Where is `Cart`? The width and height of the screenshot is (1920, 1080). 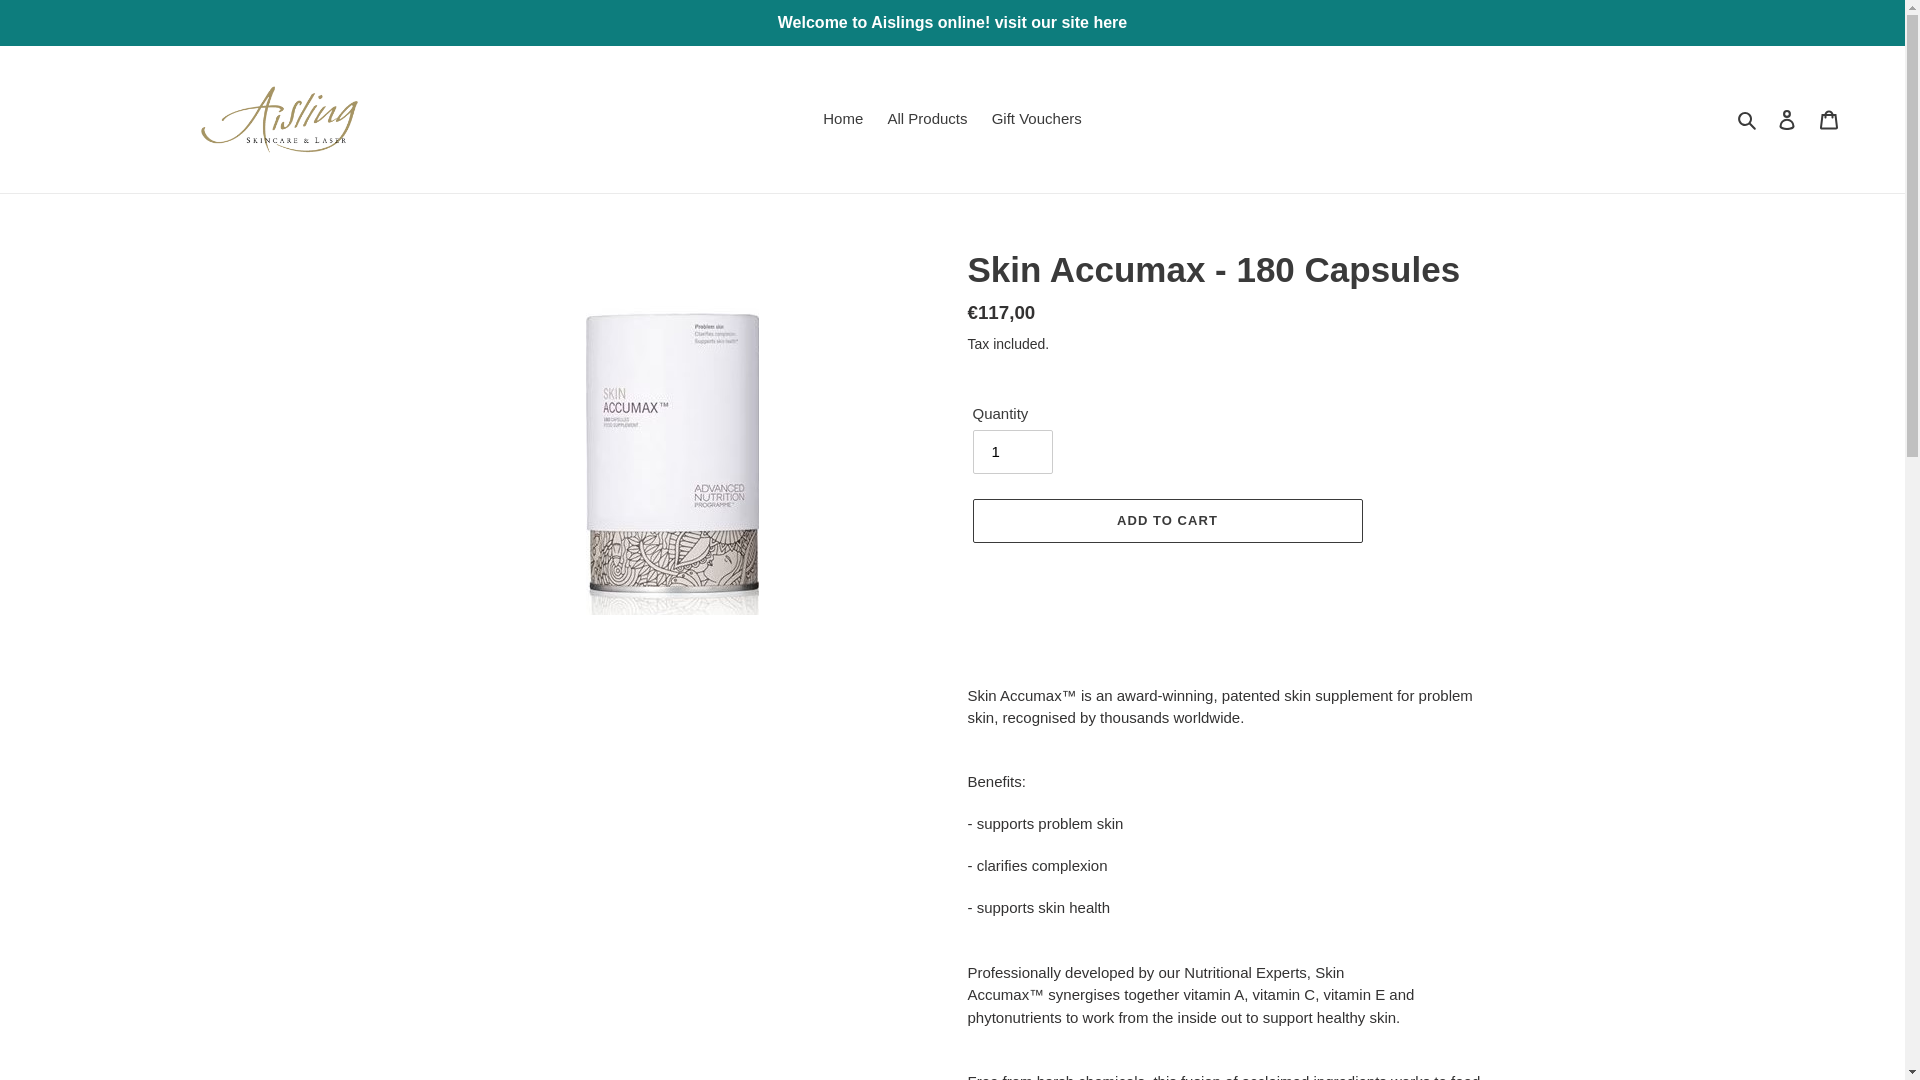
Cart is located at coordinates (1829, 120).